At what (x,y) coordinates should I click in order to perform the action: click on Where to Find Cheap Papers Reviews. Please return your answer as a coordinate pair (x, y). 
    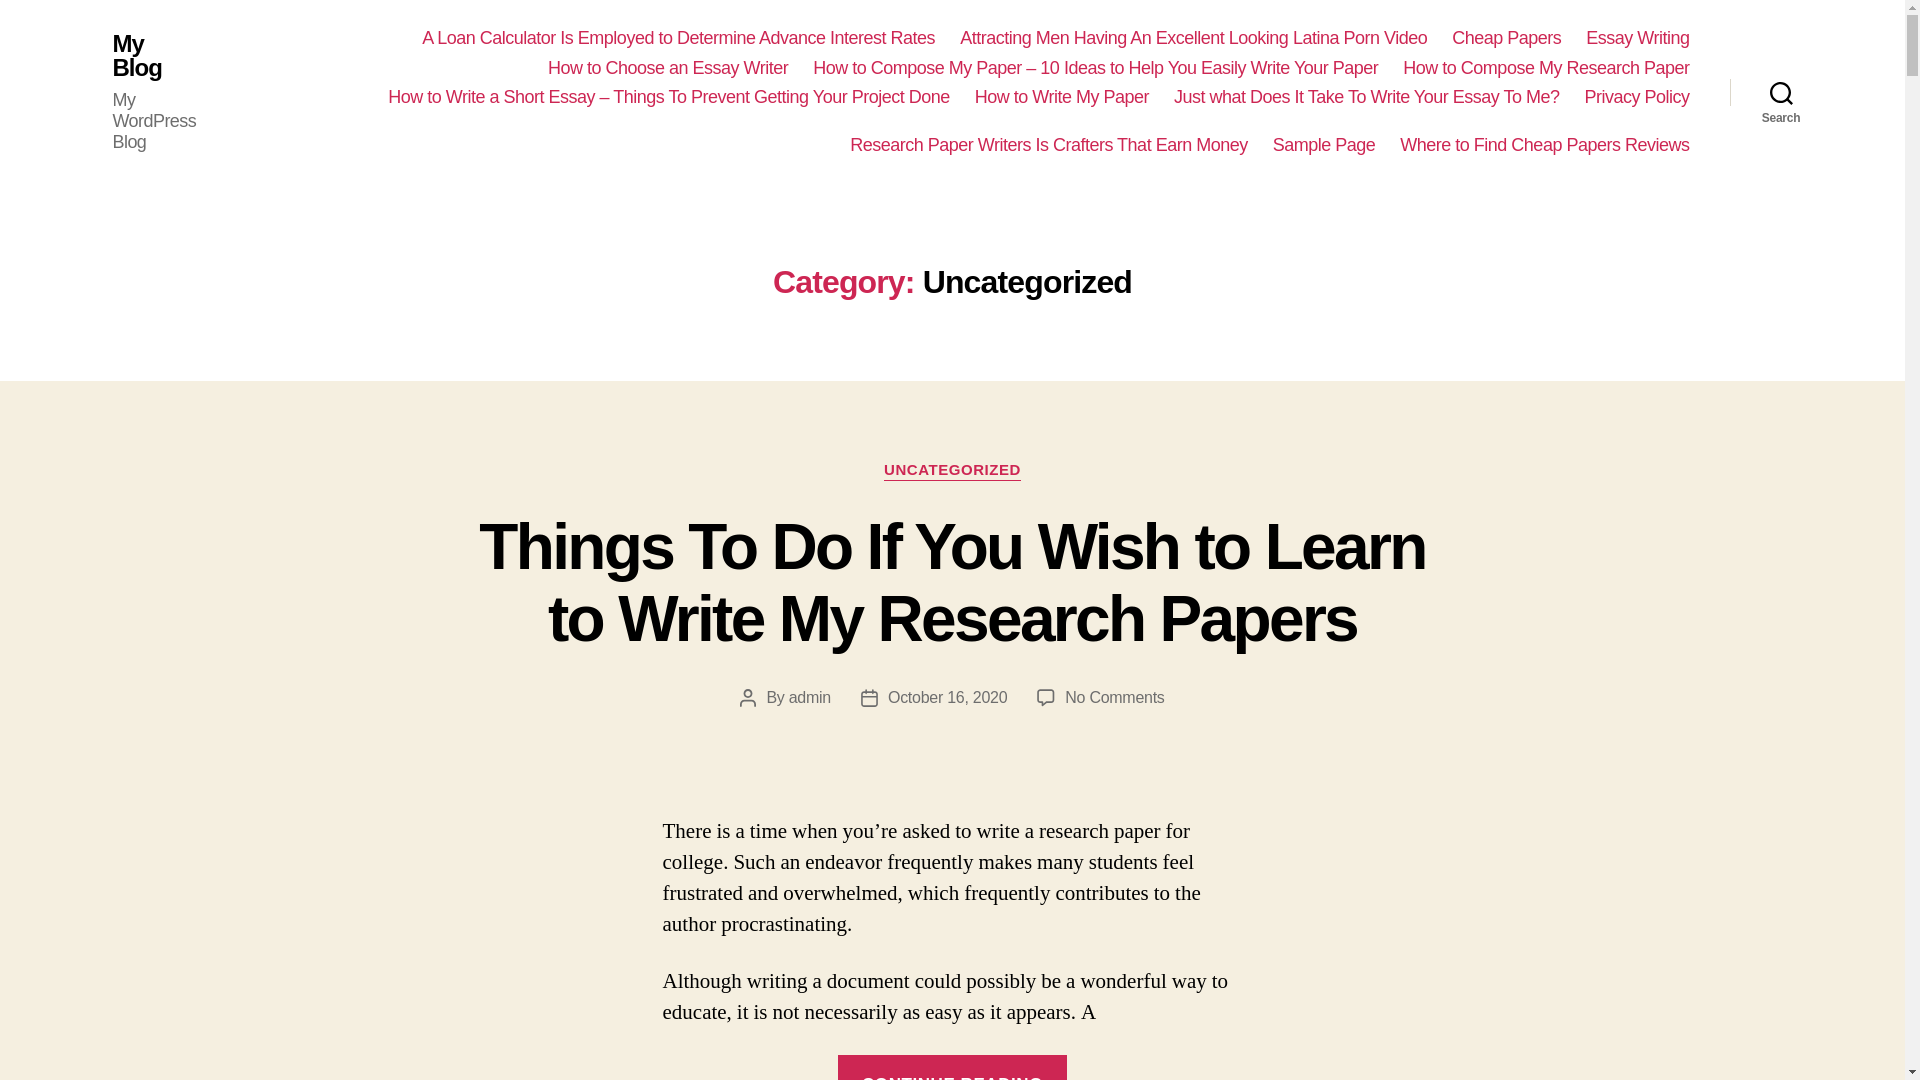
    Looking at the image, I should click on (1544, 146).